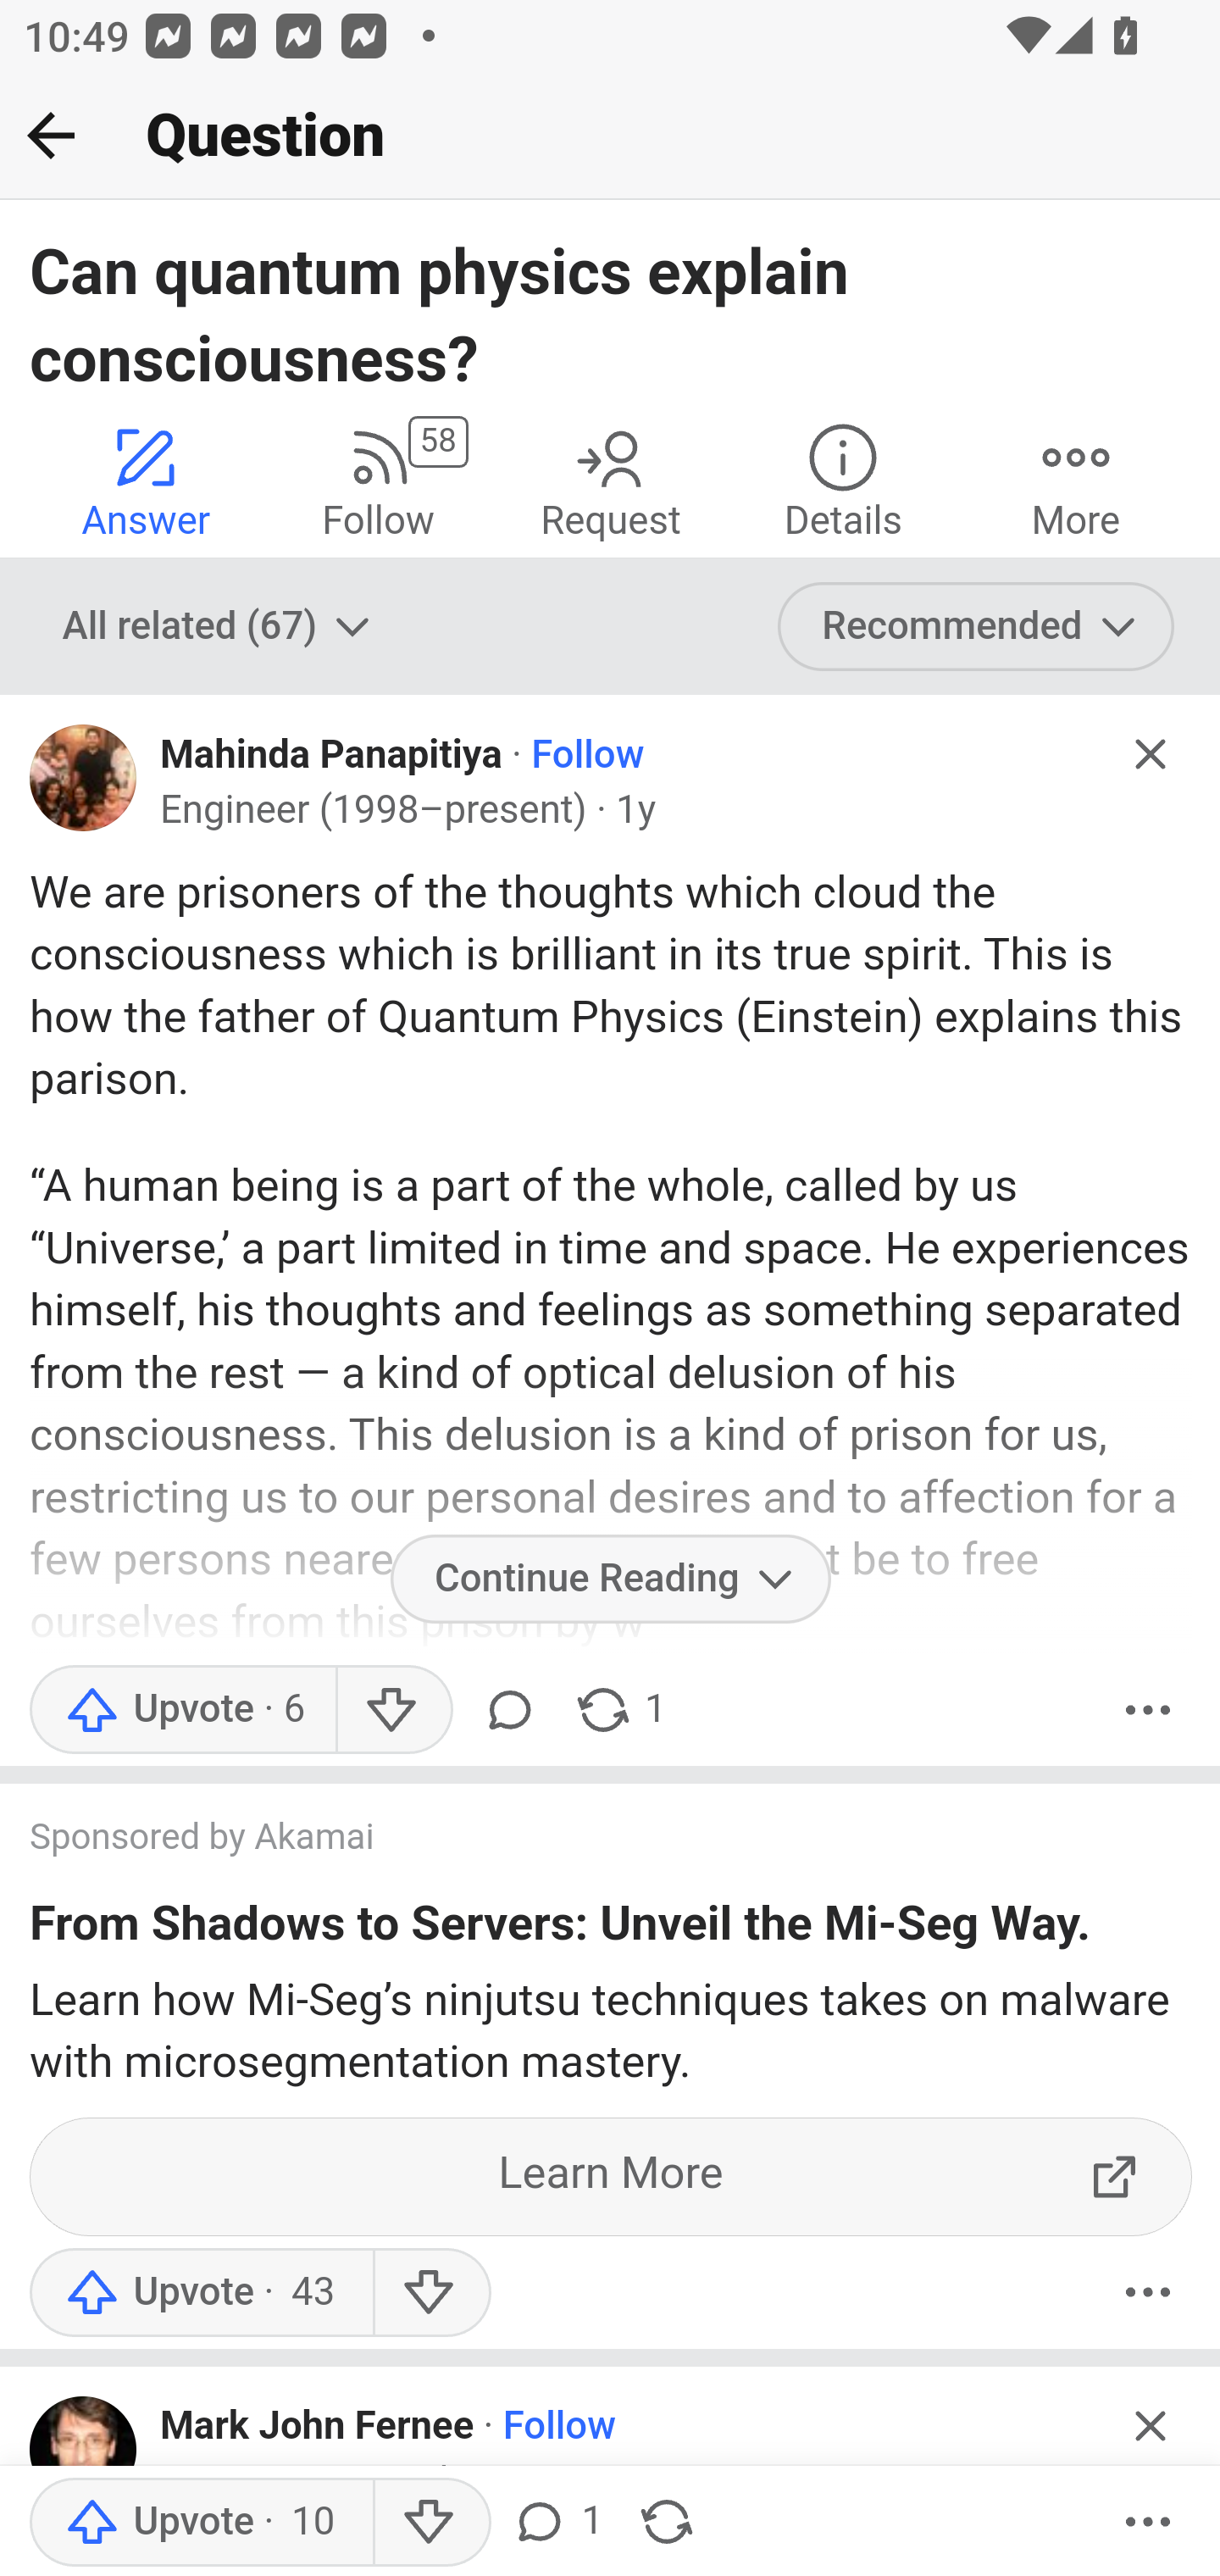  What do you see at coordinates (146, 480) in the screenshot?
I see `Answer` at bounding box center [146, 480].